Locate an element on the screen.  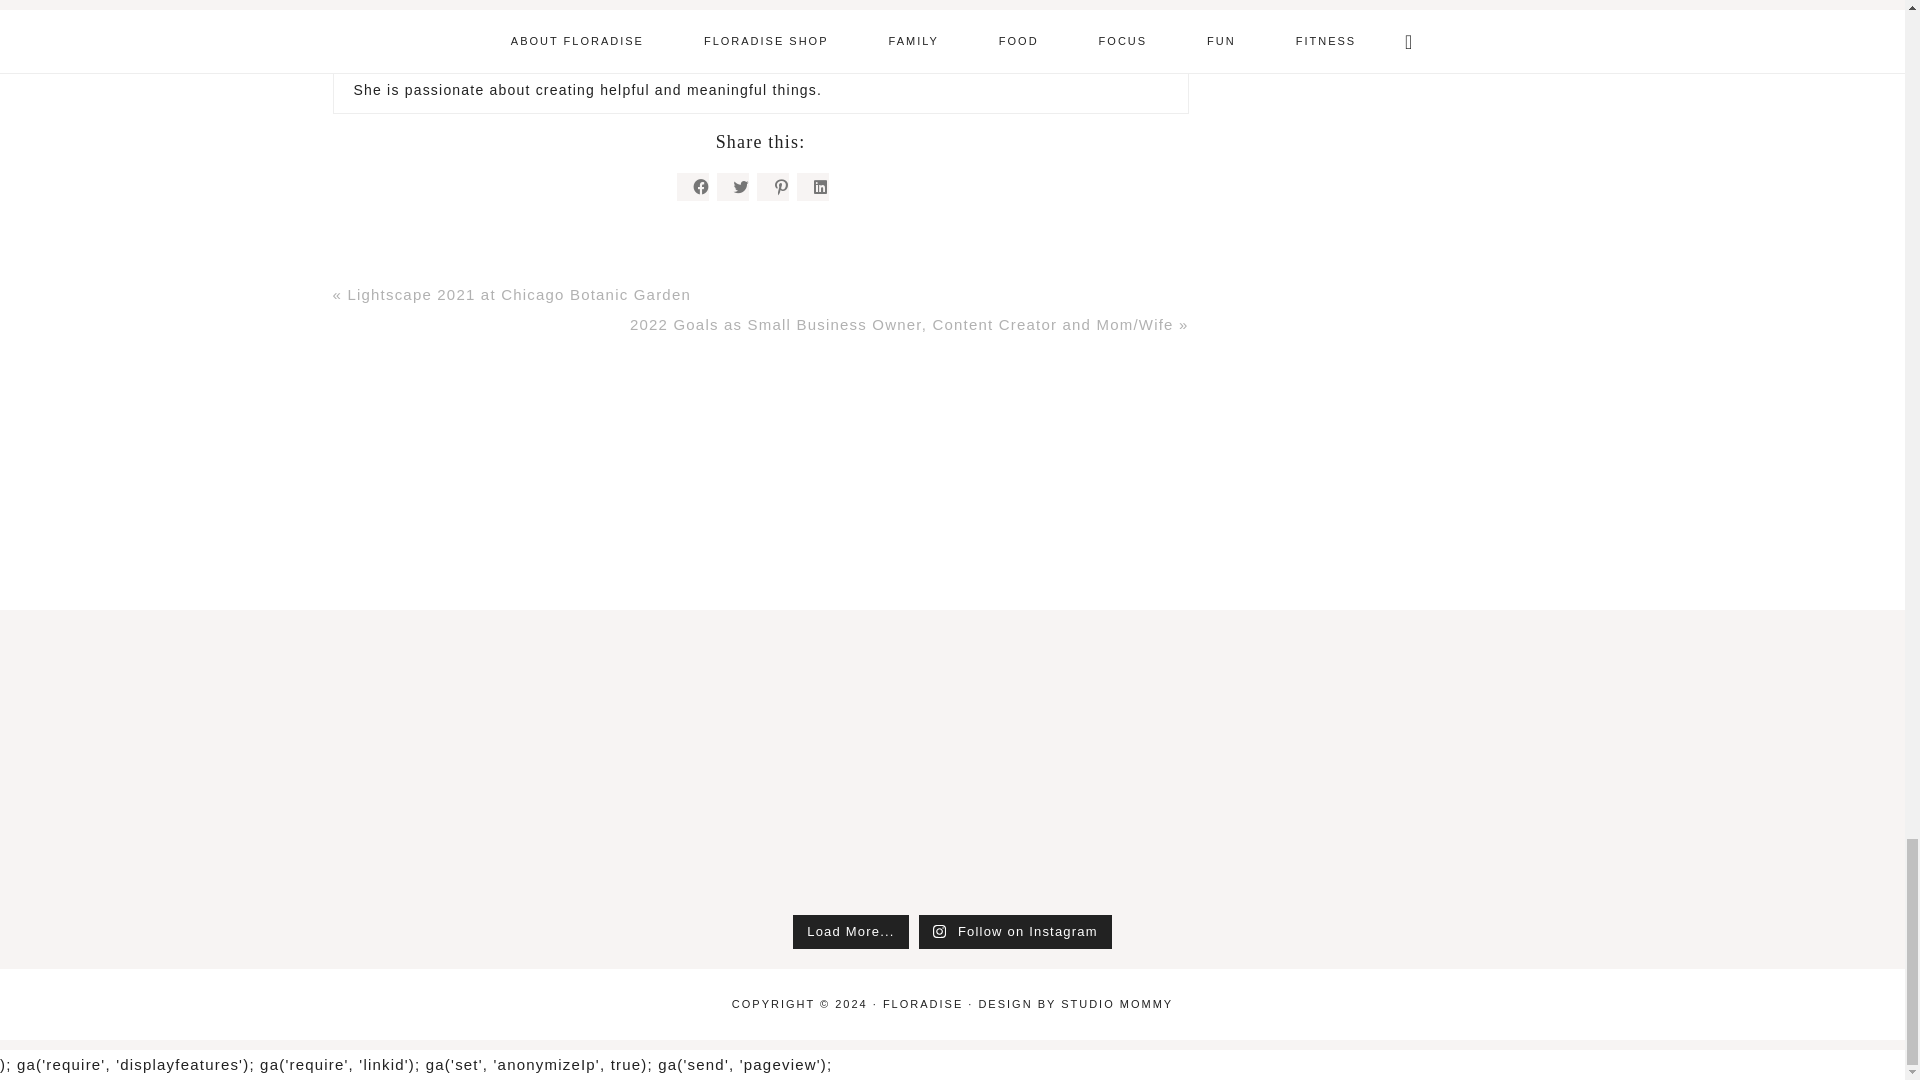
Click to share on LinkedIn is located at coordinates (812, 186).